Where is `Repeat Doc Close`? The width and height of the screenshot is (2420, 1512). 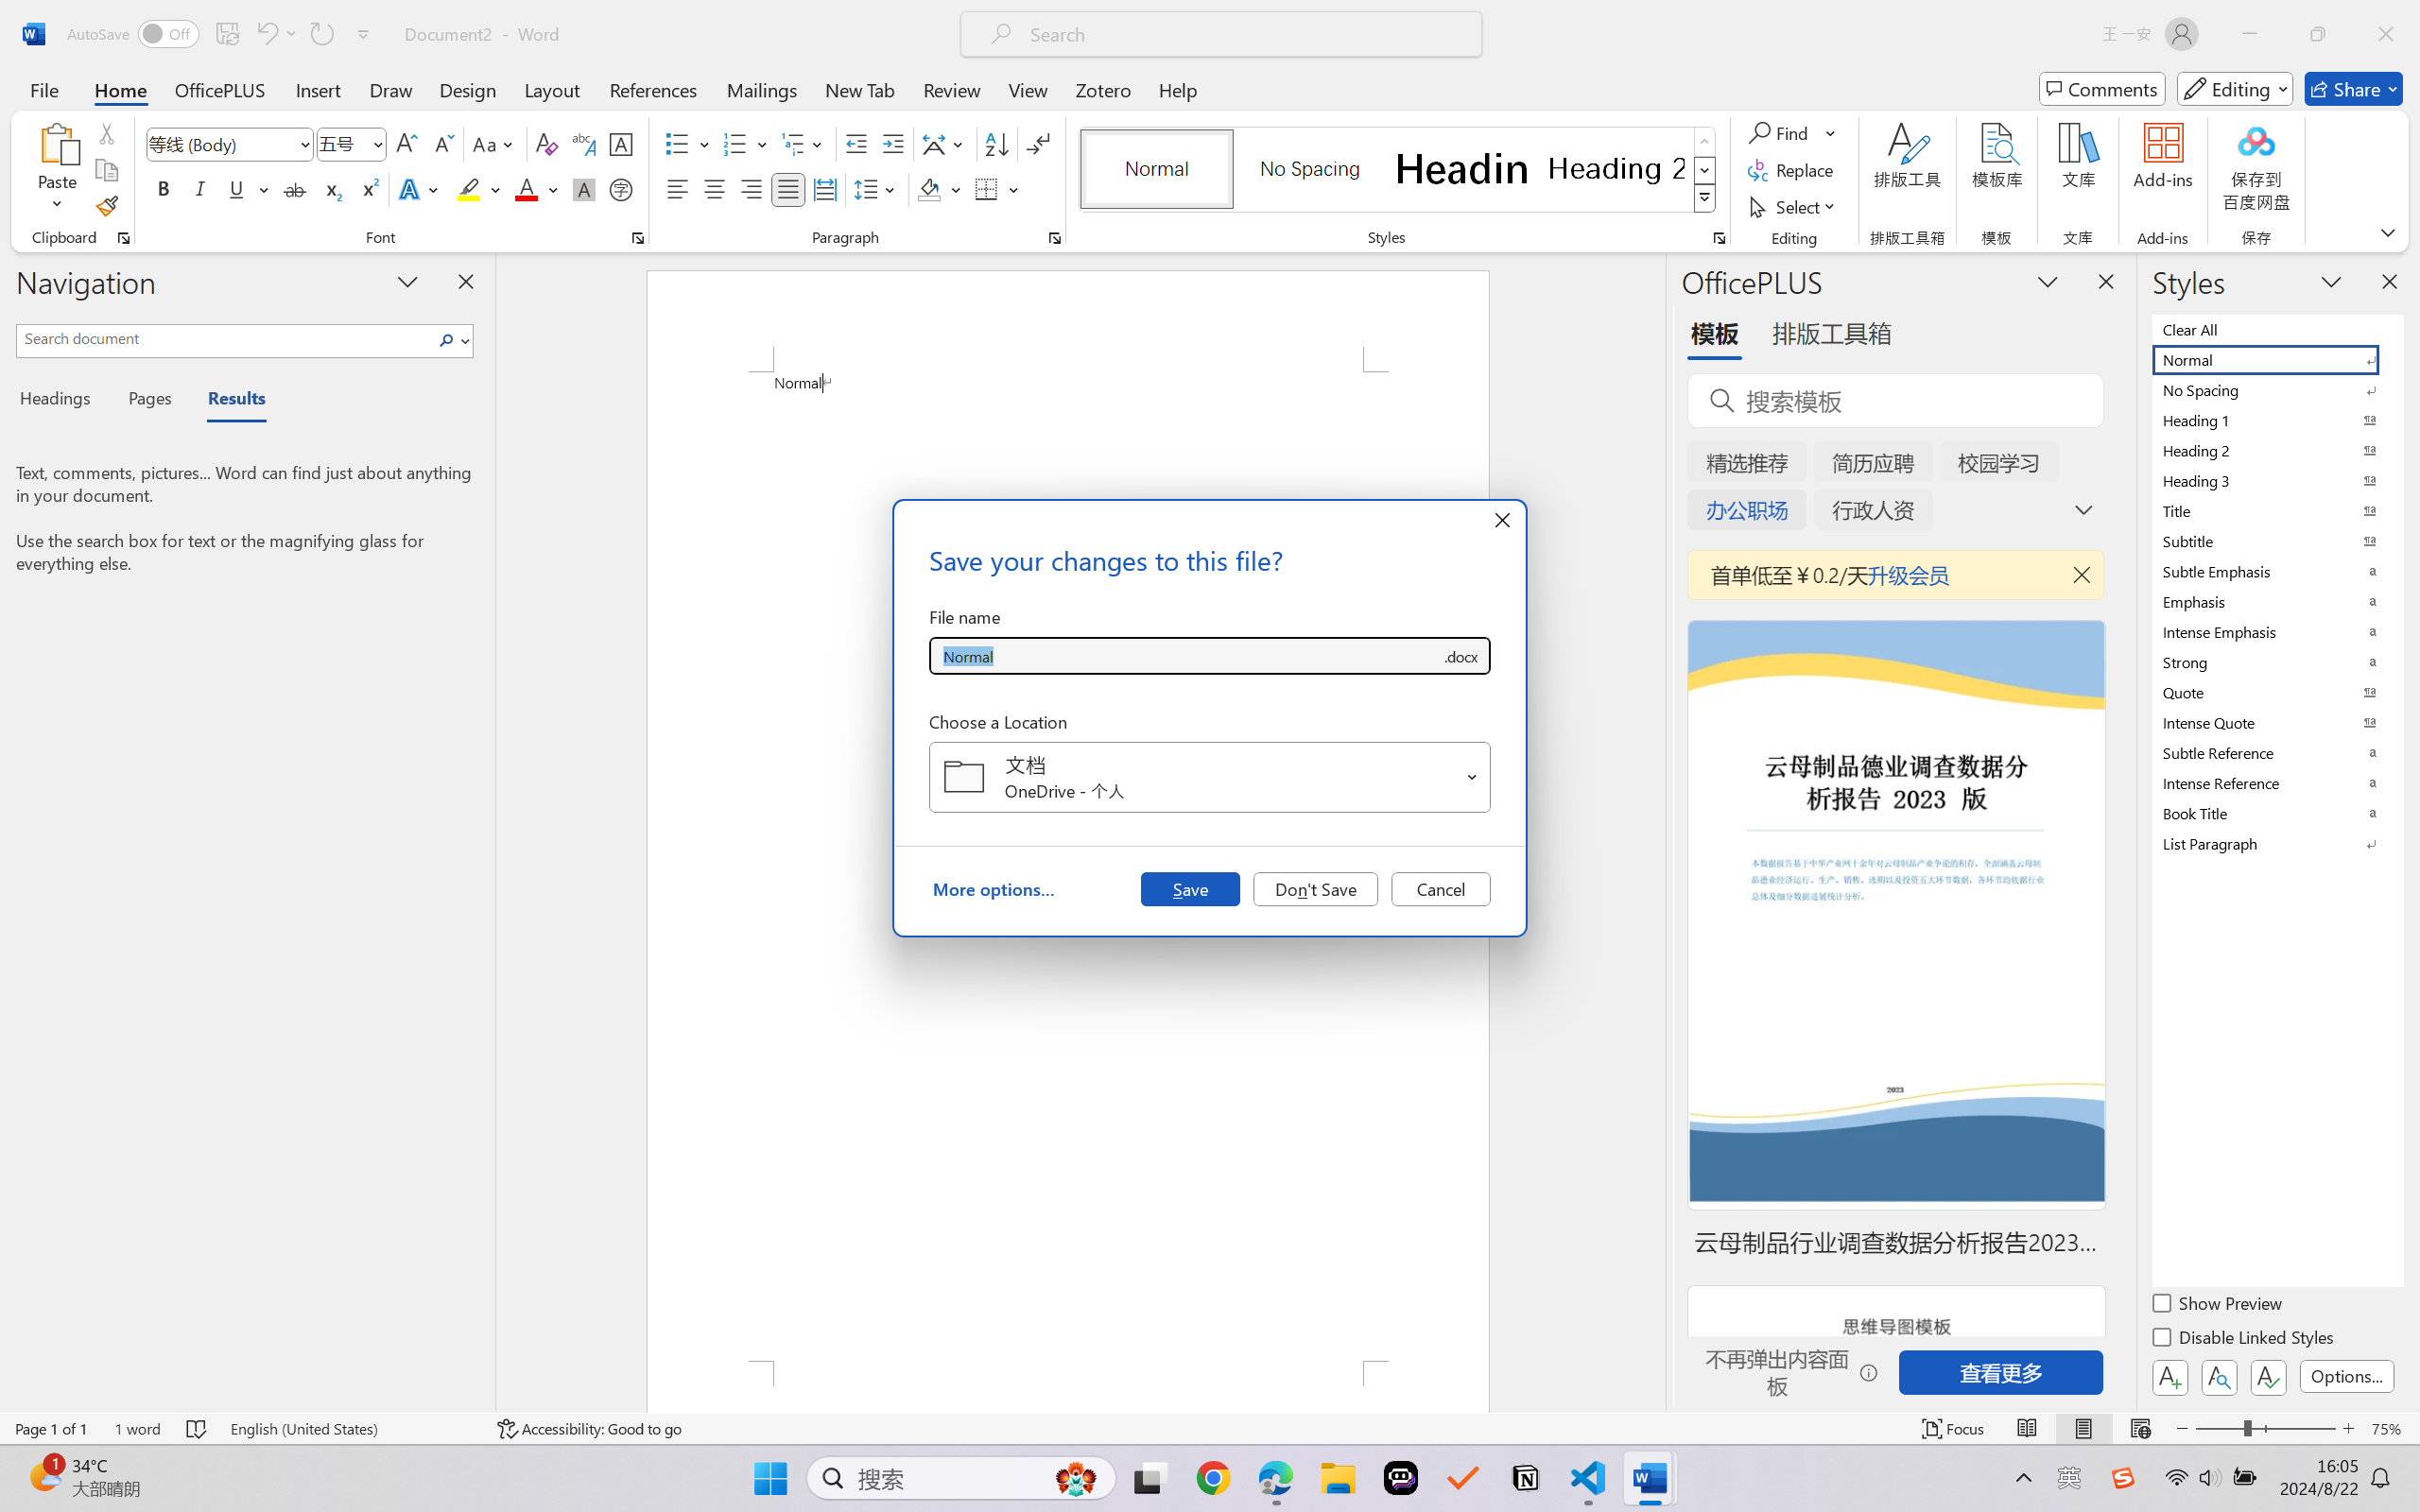
Repeat Doc Close is located at coordinates (321, 34).